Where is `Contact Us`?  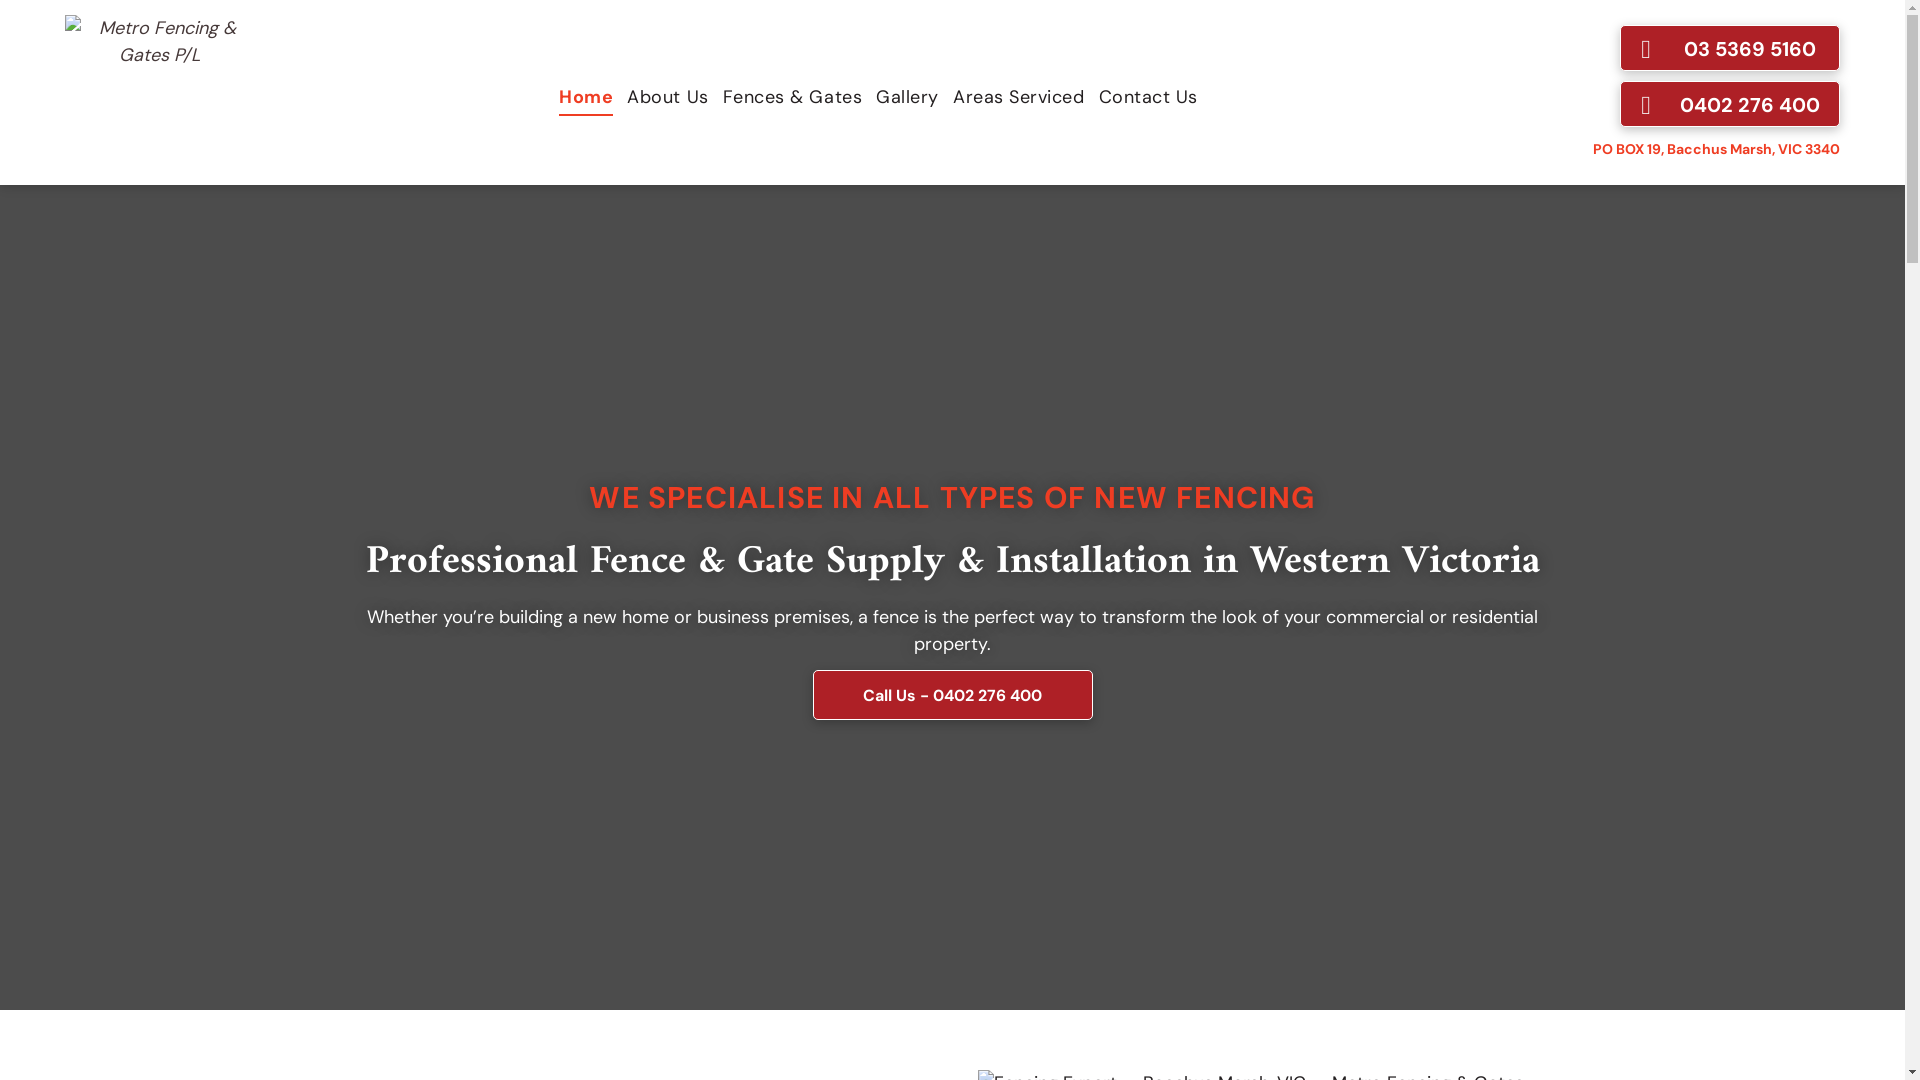
Contact Us is located at coordinates (1148, 96).